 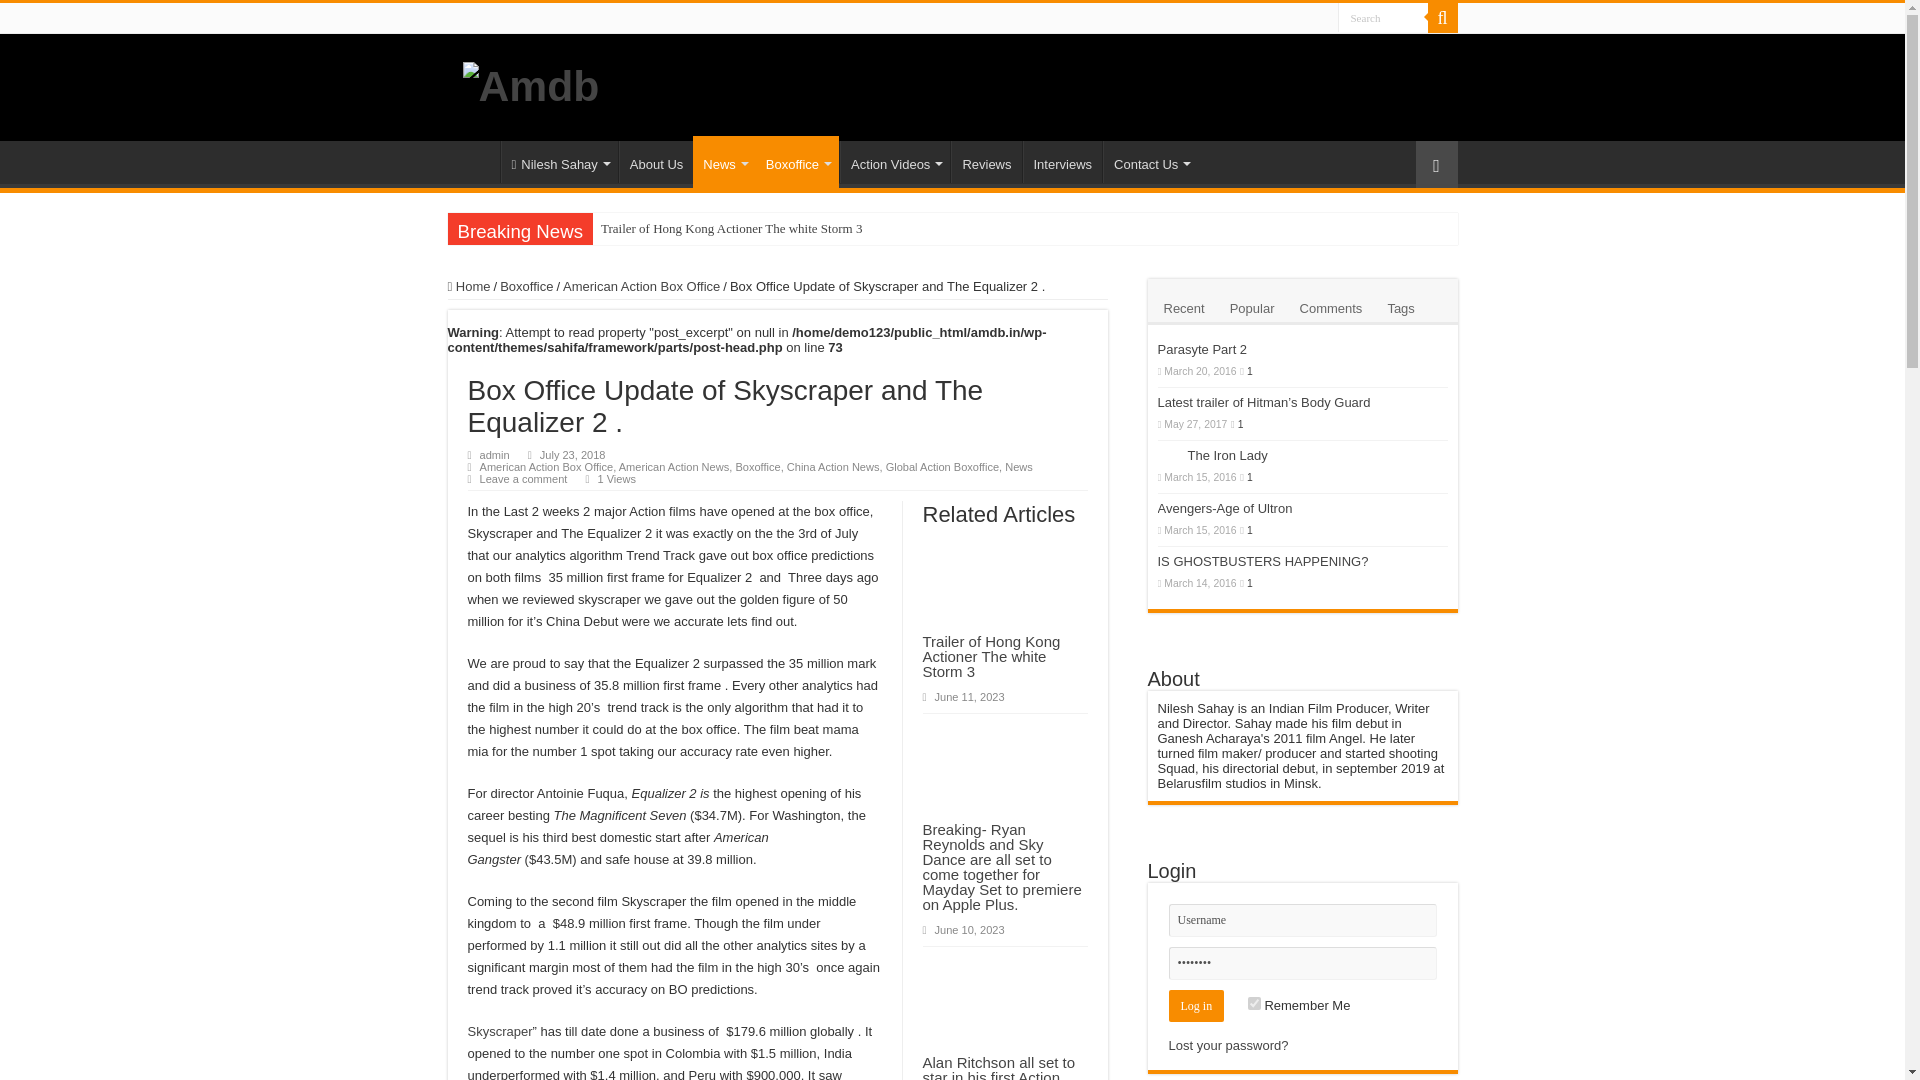 What do you see at coordinates (895, 162) in the screenshot?
I see `Action Videos` at bounding box center [895, 162].